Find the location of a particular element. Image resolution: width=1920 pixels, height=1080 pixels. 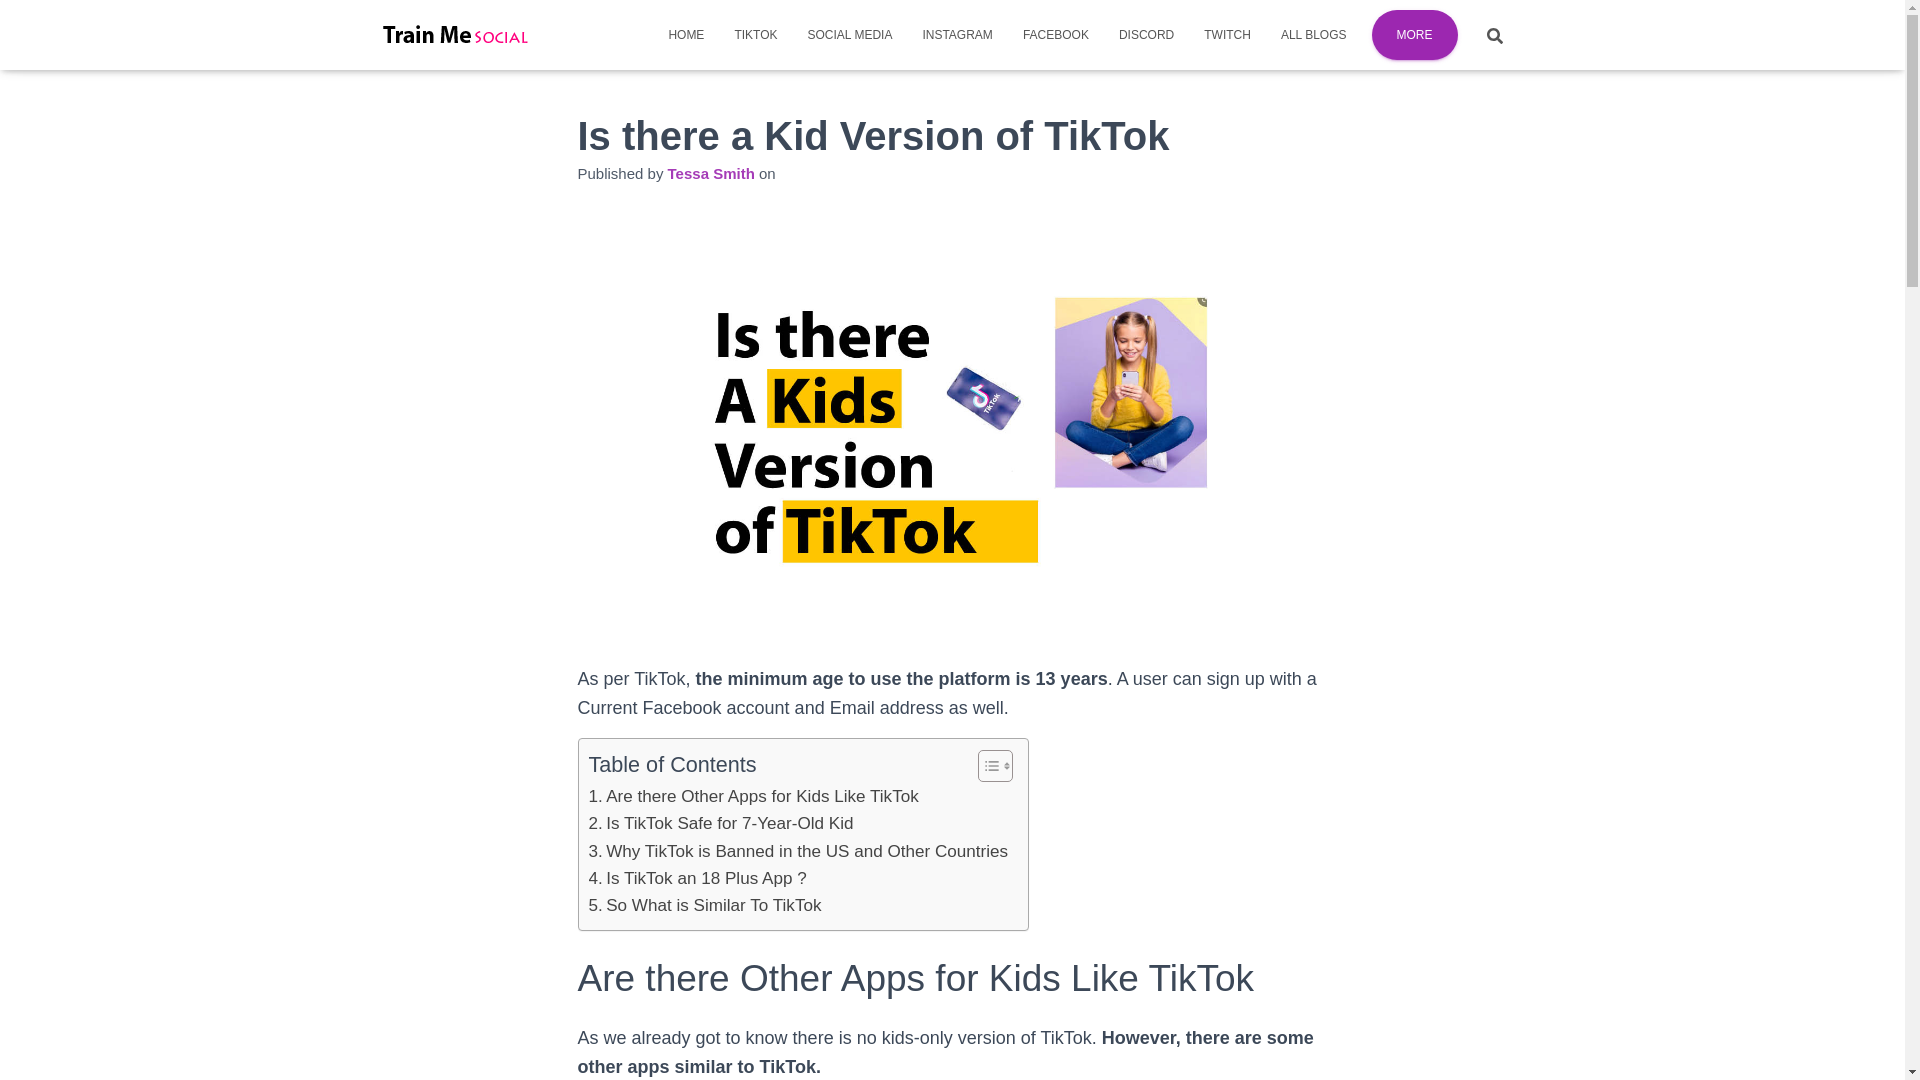

HOME is located at coordinates (685, 34).